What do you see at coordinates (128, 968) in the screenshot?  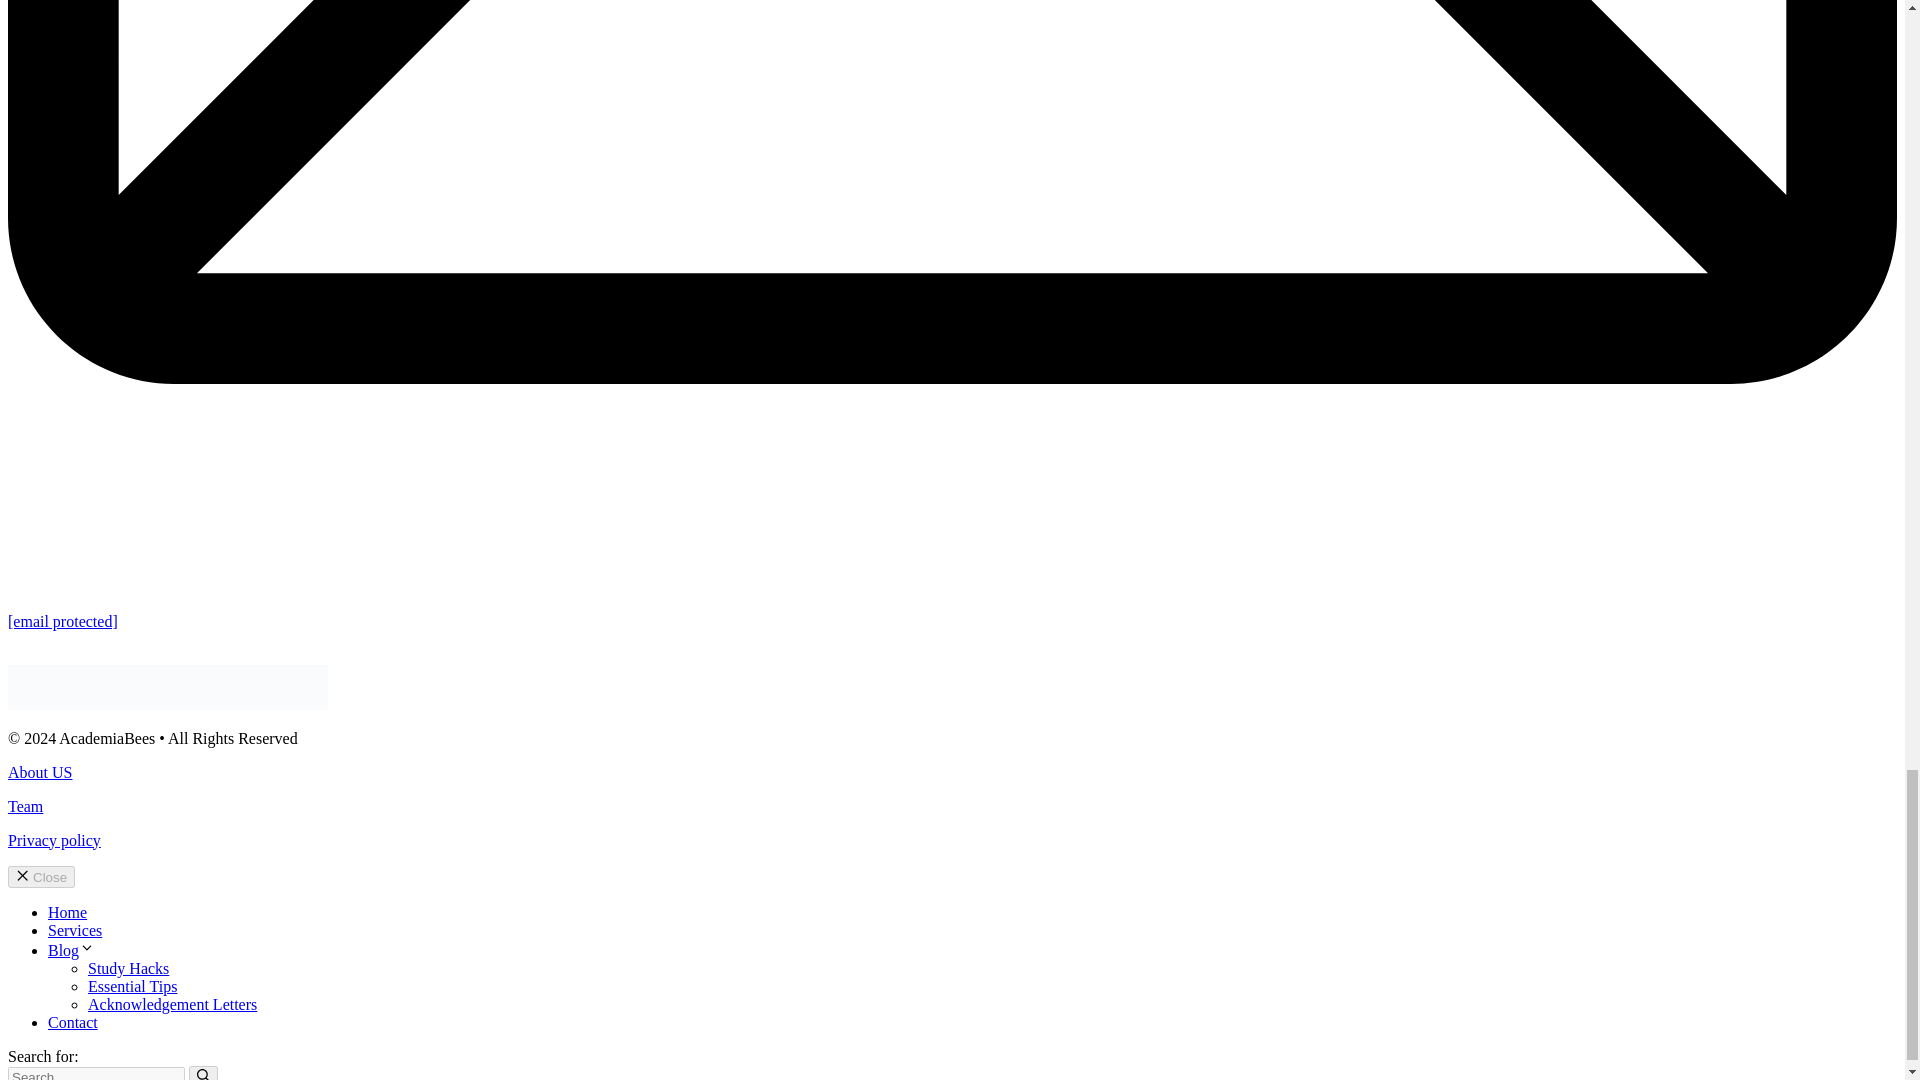 I see `Study Hacks` at bounding box center [128, 968].